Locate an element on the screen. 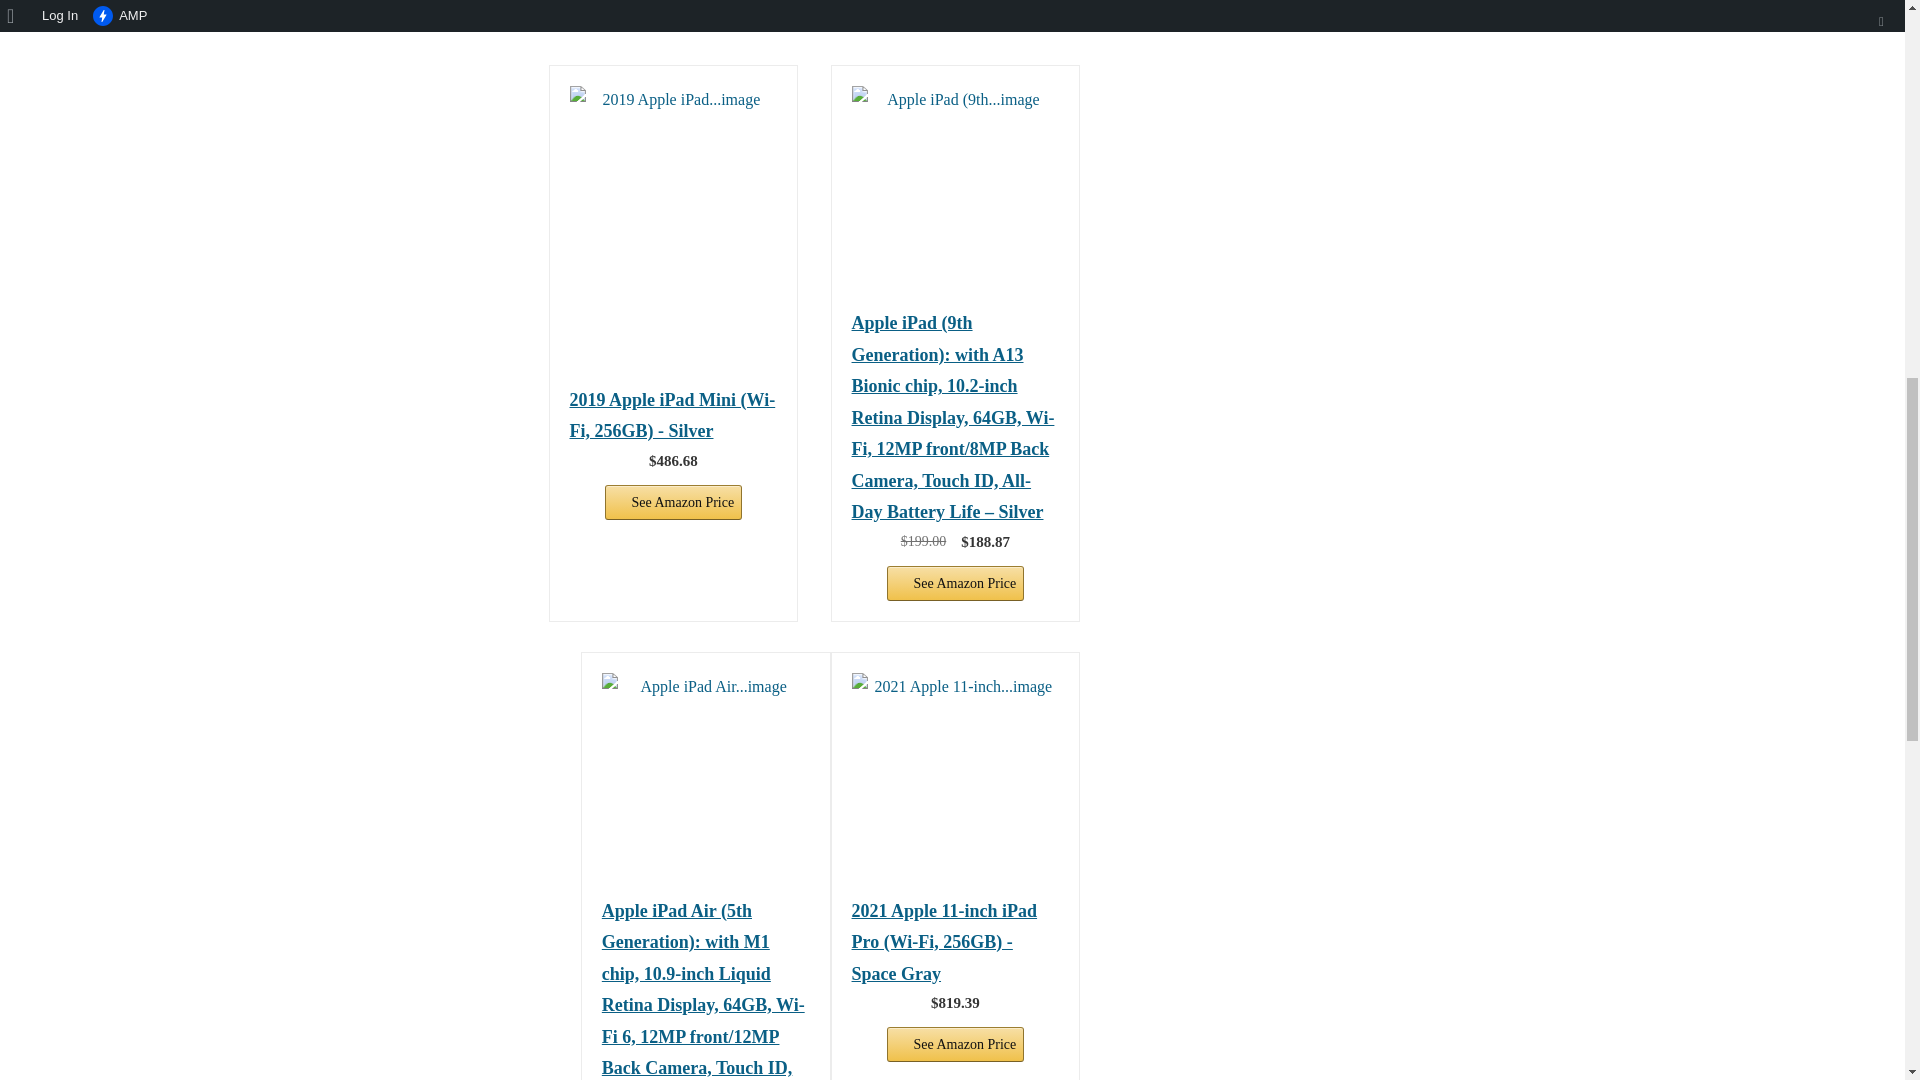 Image resolution: width=1920 pixels, height=1080 pixels. The iPad Mini 3 is located at coordinates (956, 190).